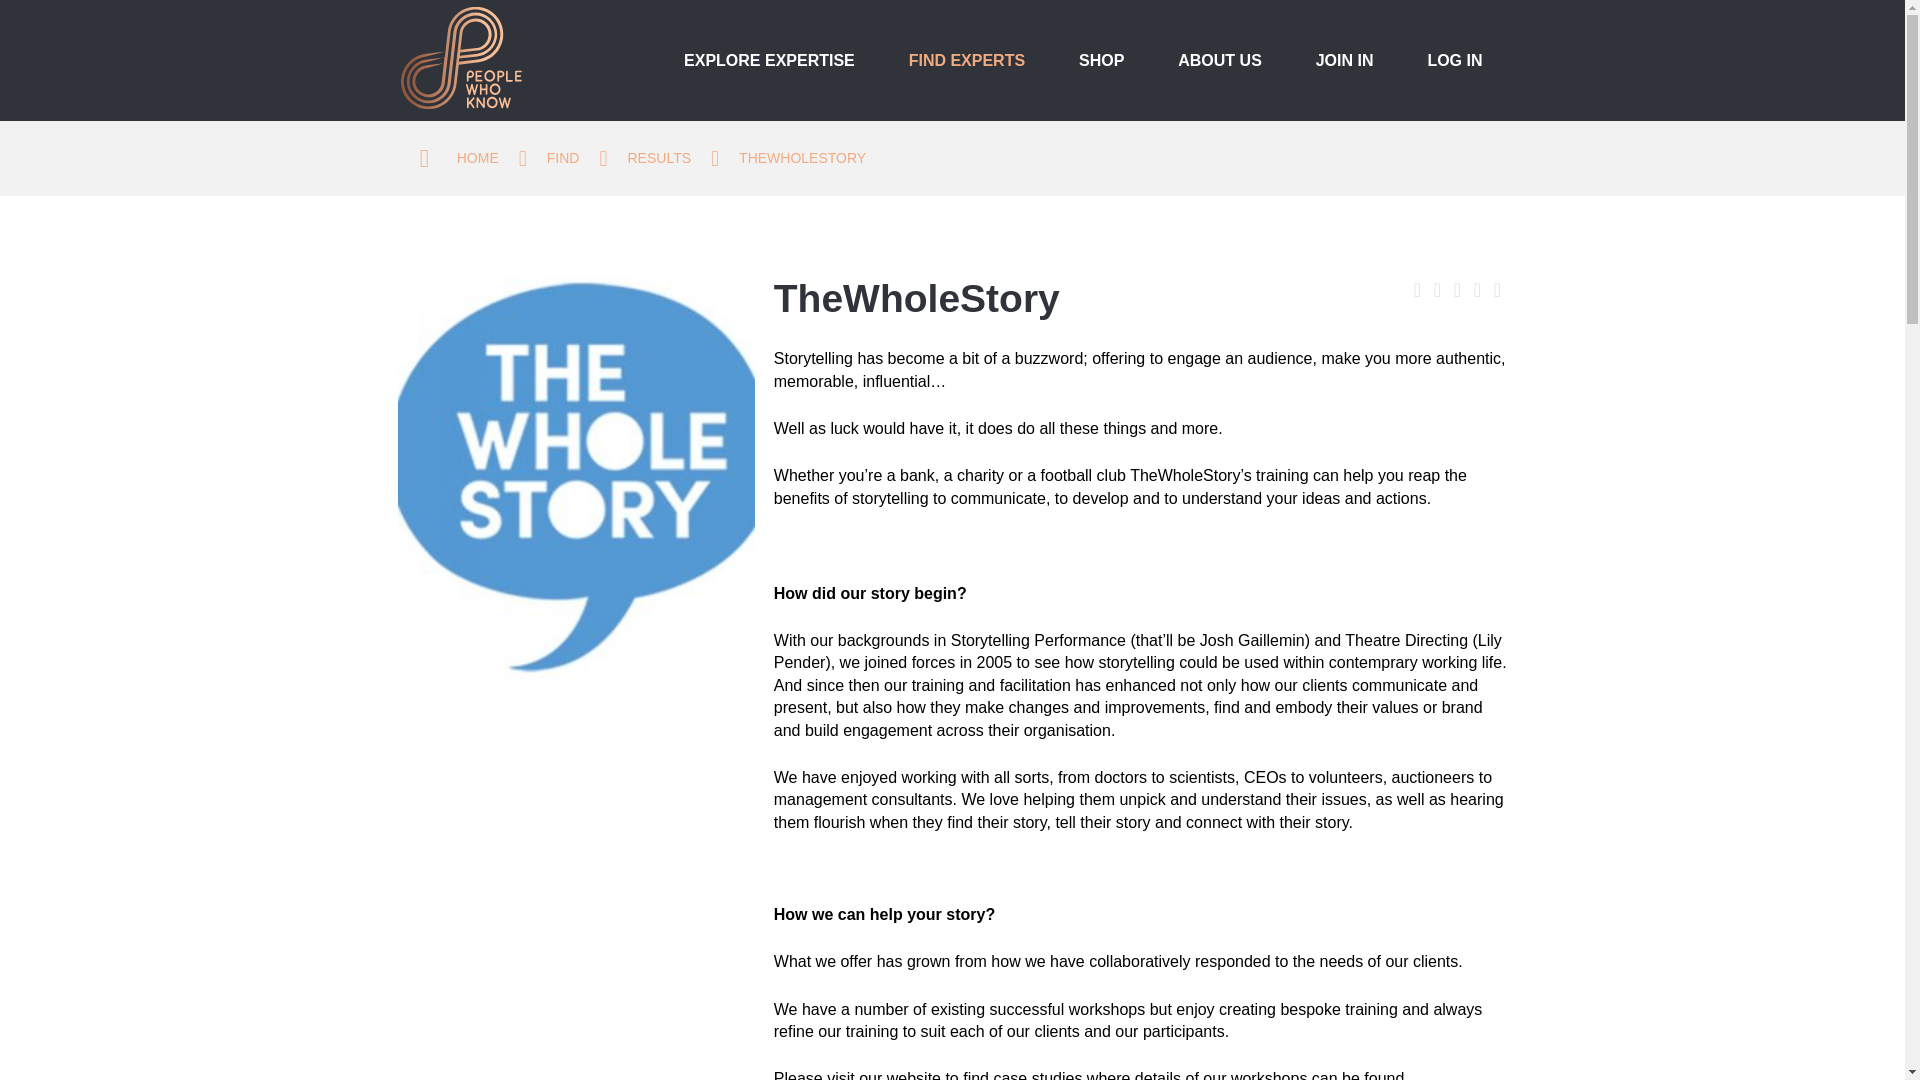 The image size is (1920, 1080). I want to click on EXPLORE EXPERTISE, so click(768, 74).